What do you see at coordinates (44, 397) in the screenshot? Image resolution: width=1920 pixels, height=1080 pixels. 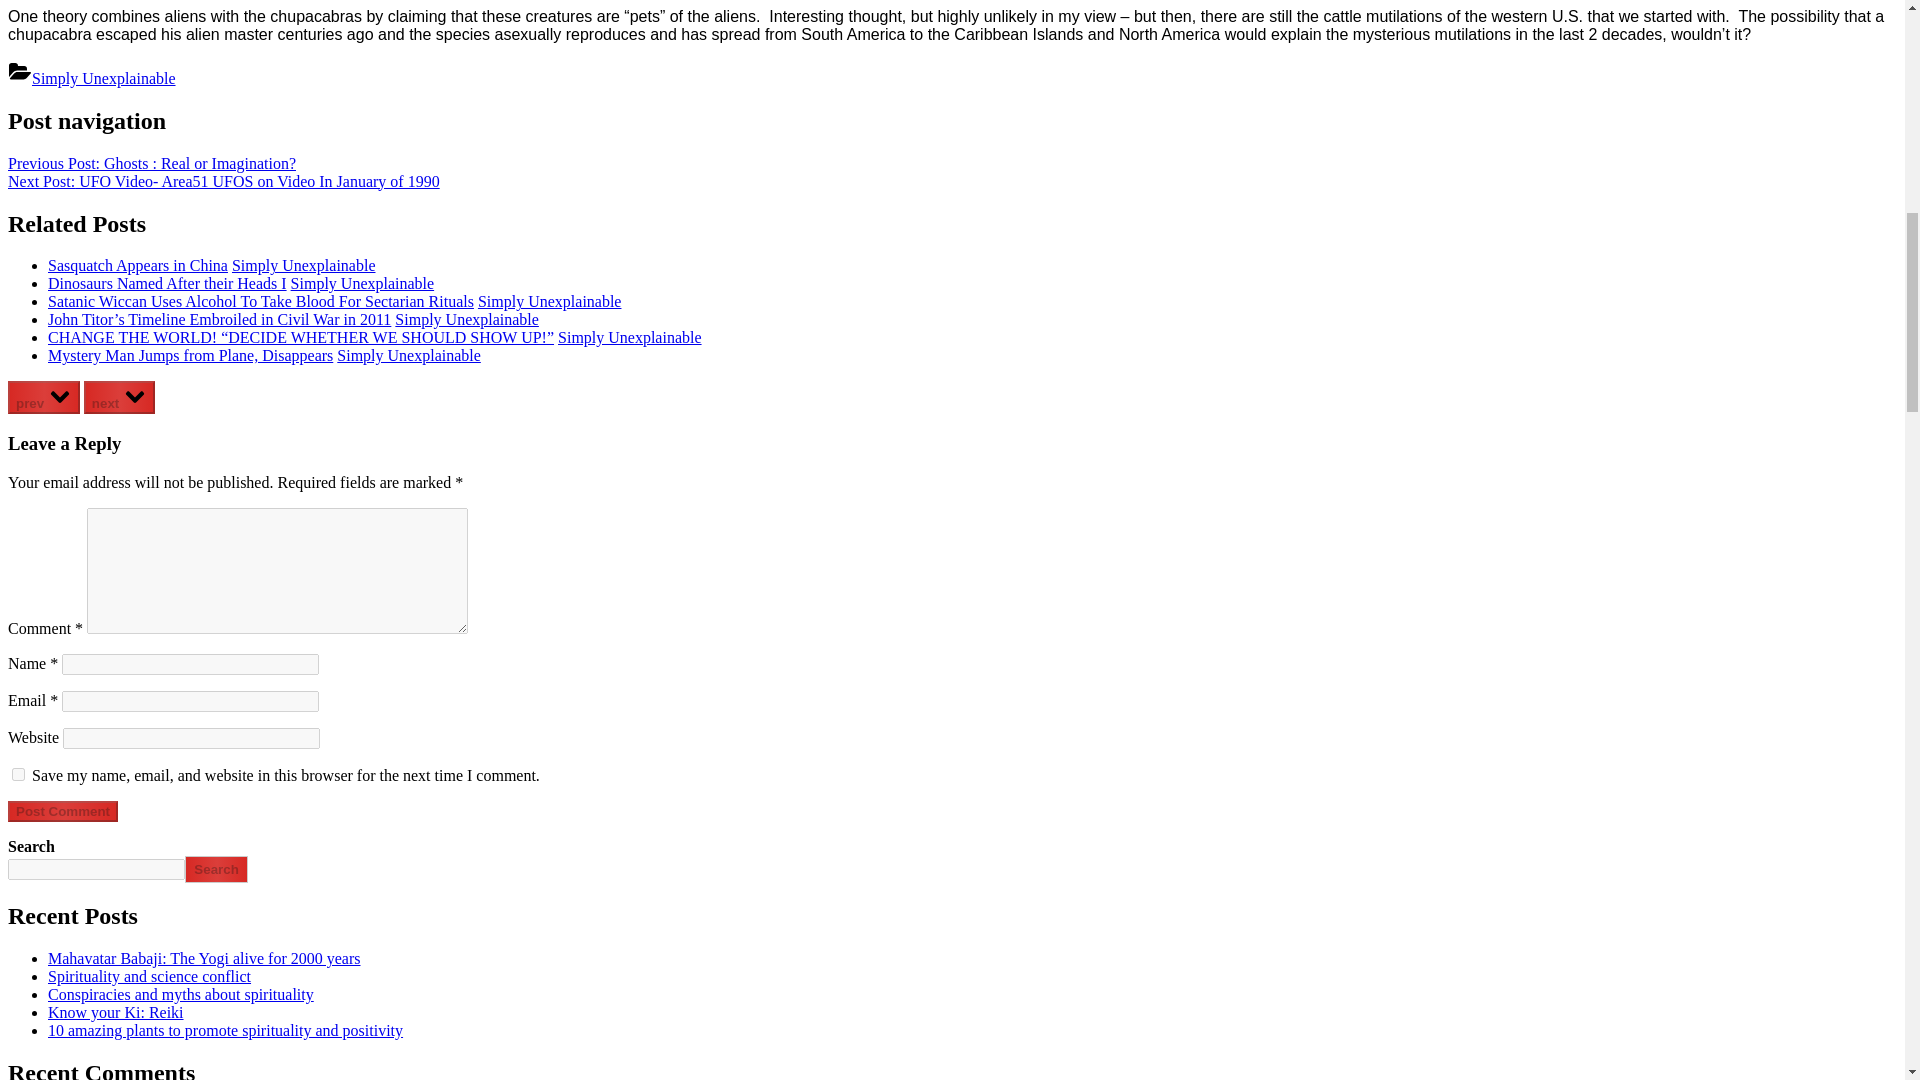 I see `prev` at bounding box center [44, 397].